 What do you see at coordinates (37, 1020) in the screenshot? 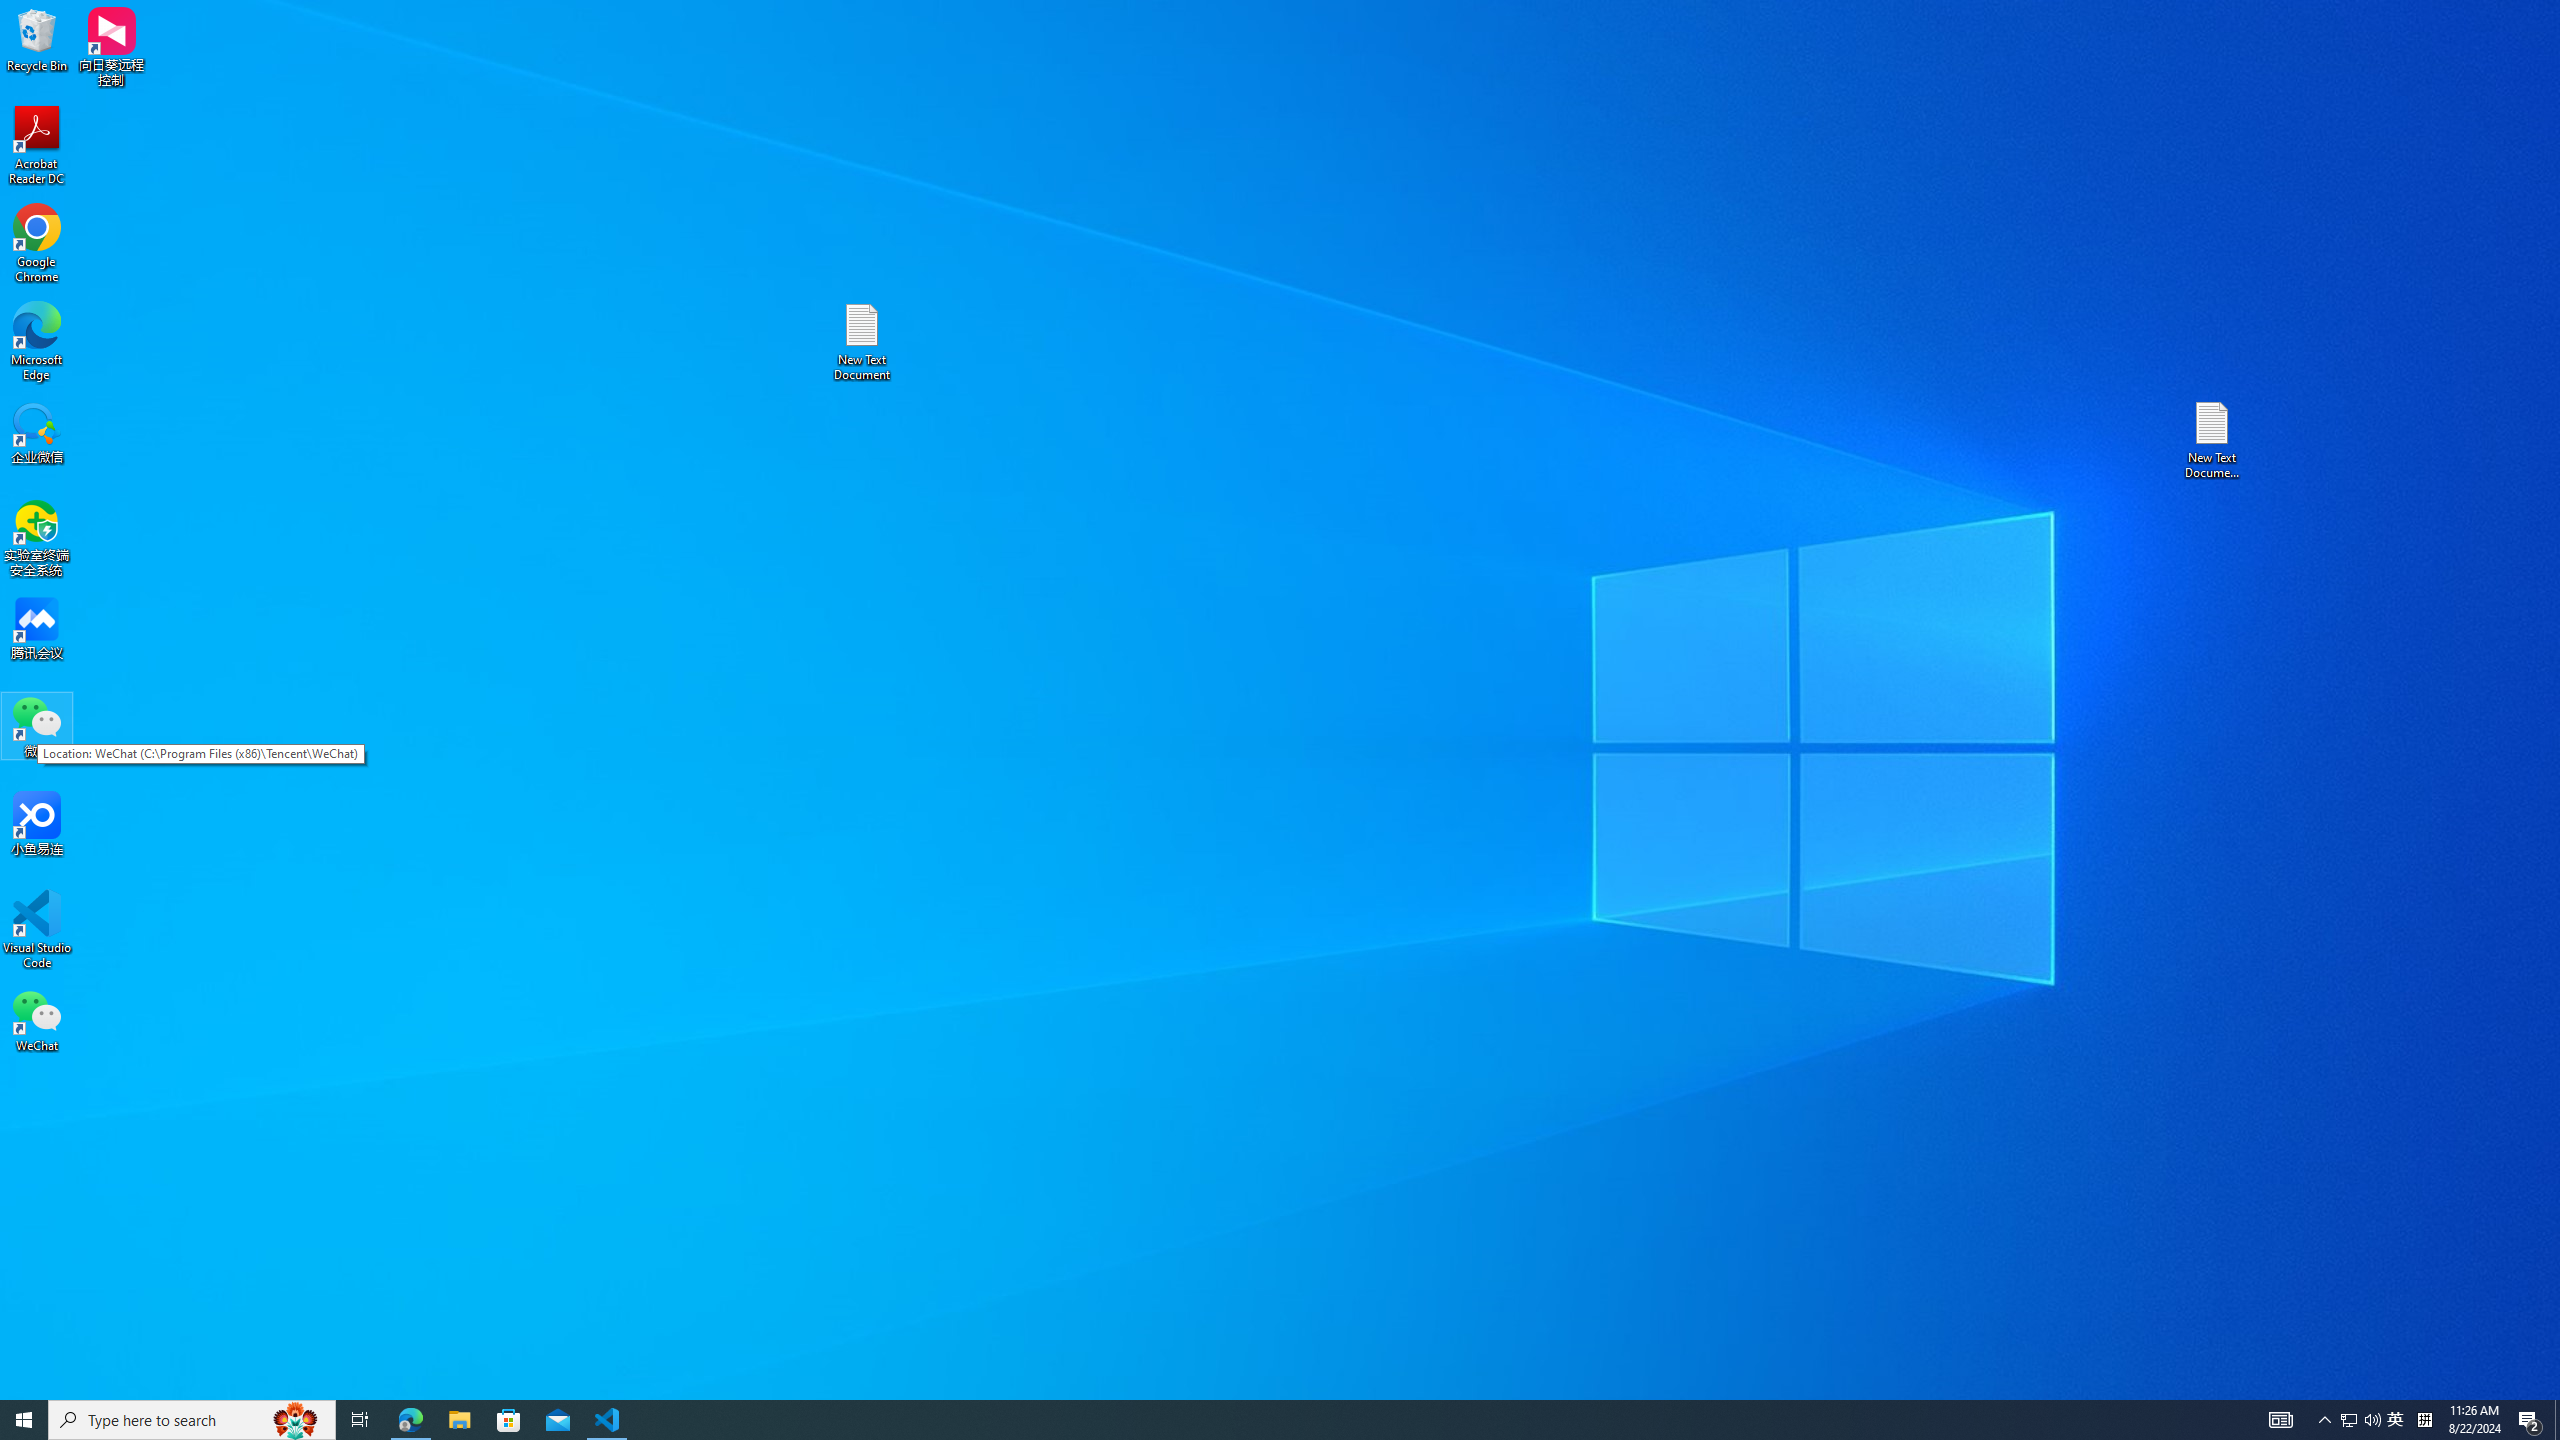
I see `WeChat` at bounding box center [37, 1020].